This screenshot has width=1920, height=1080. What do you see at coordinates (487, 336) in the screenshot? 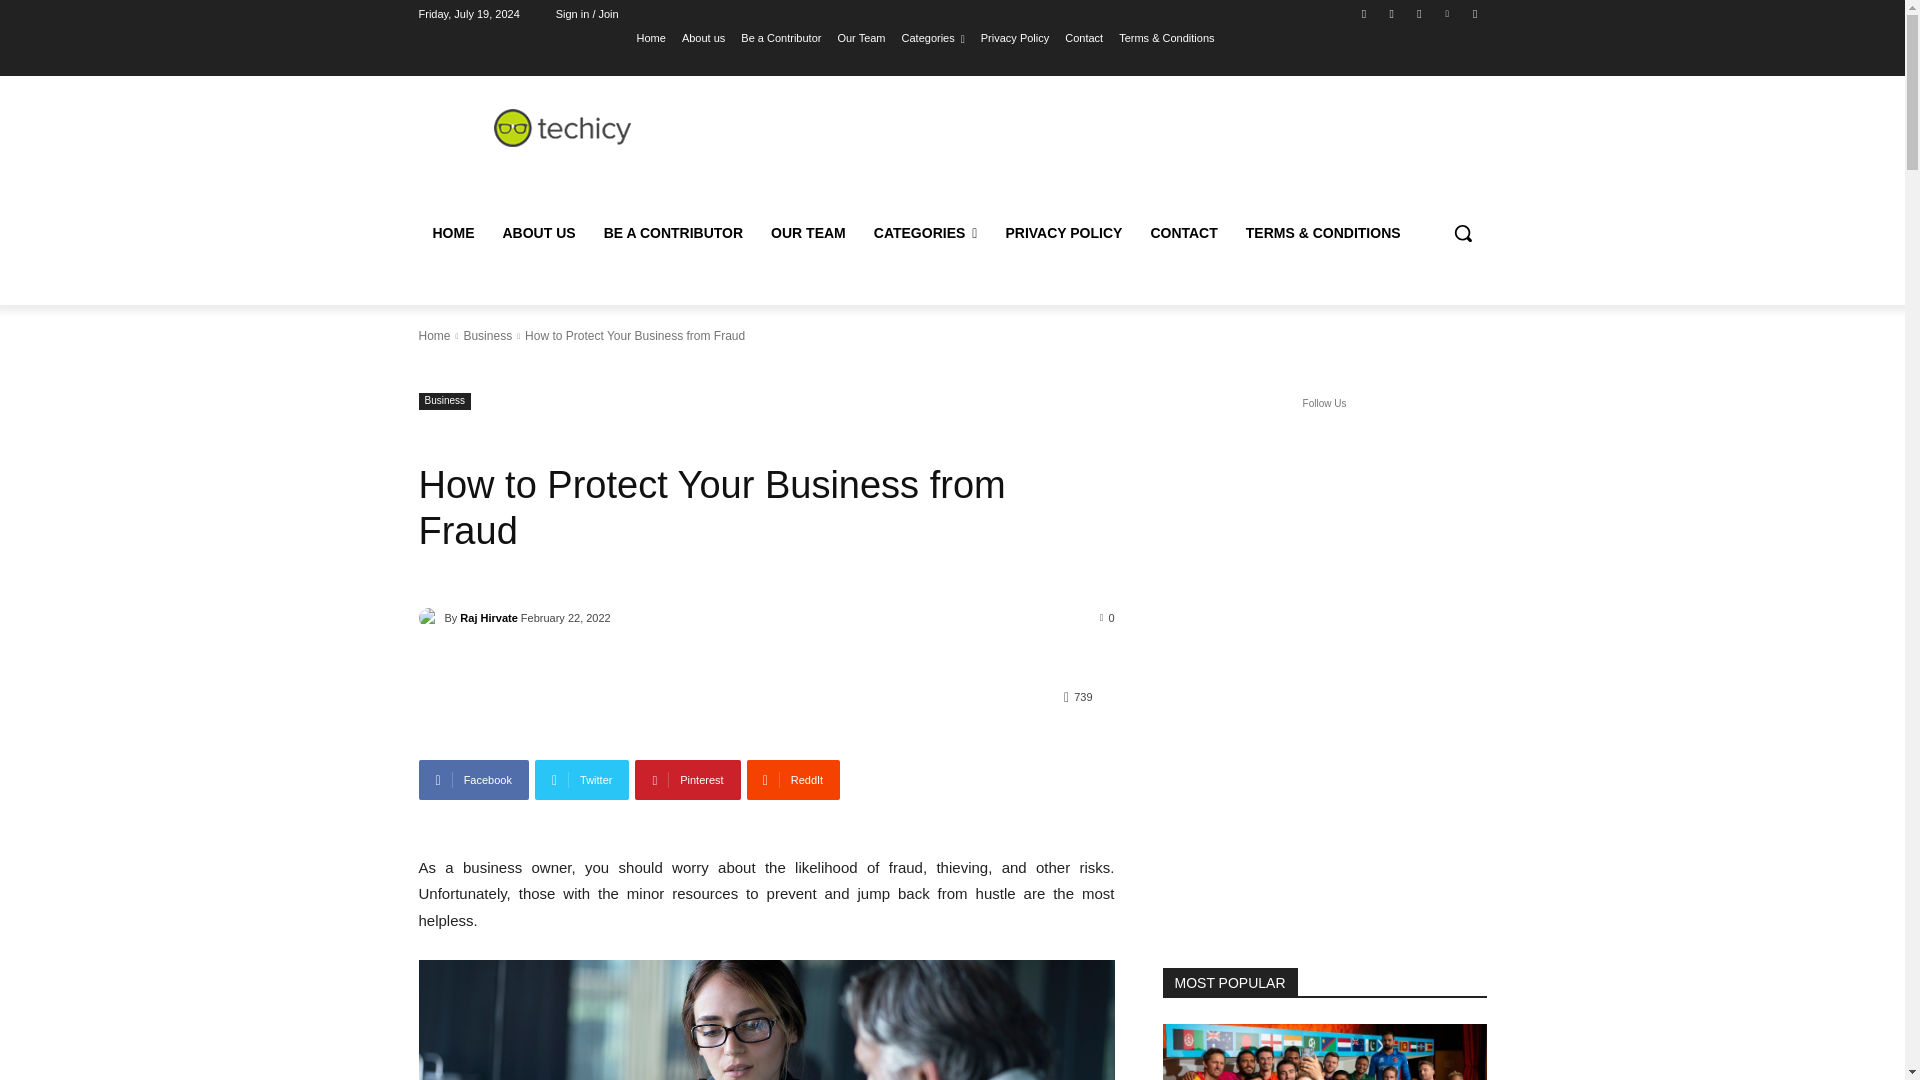
I see `View all posts in Business` at bounding box center [487, 336].